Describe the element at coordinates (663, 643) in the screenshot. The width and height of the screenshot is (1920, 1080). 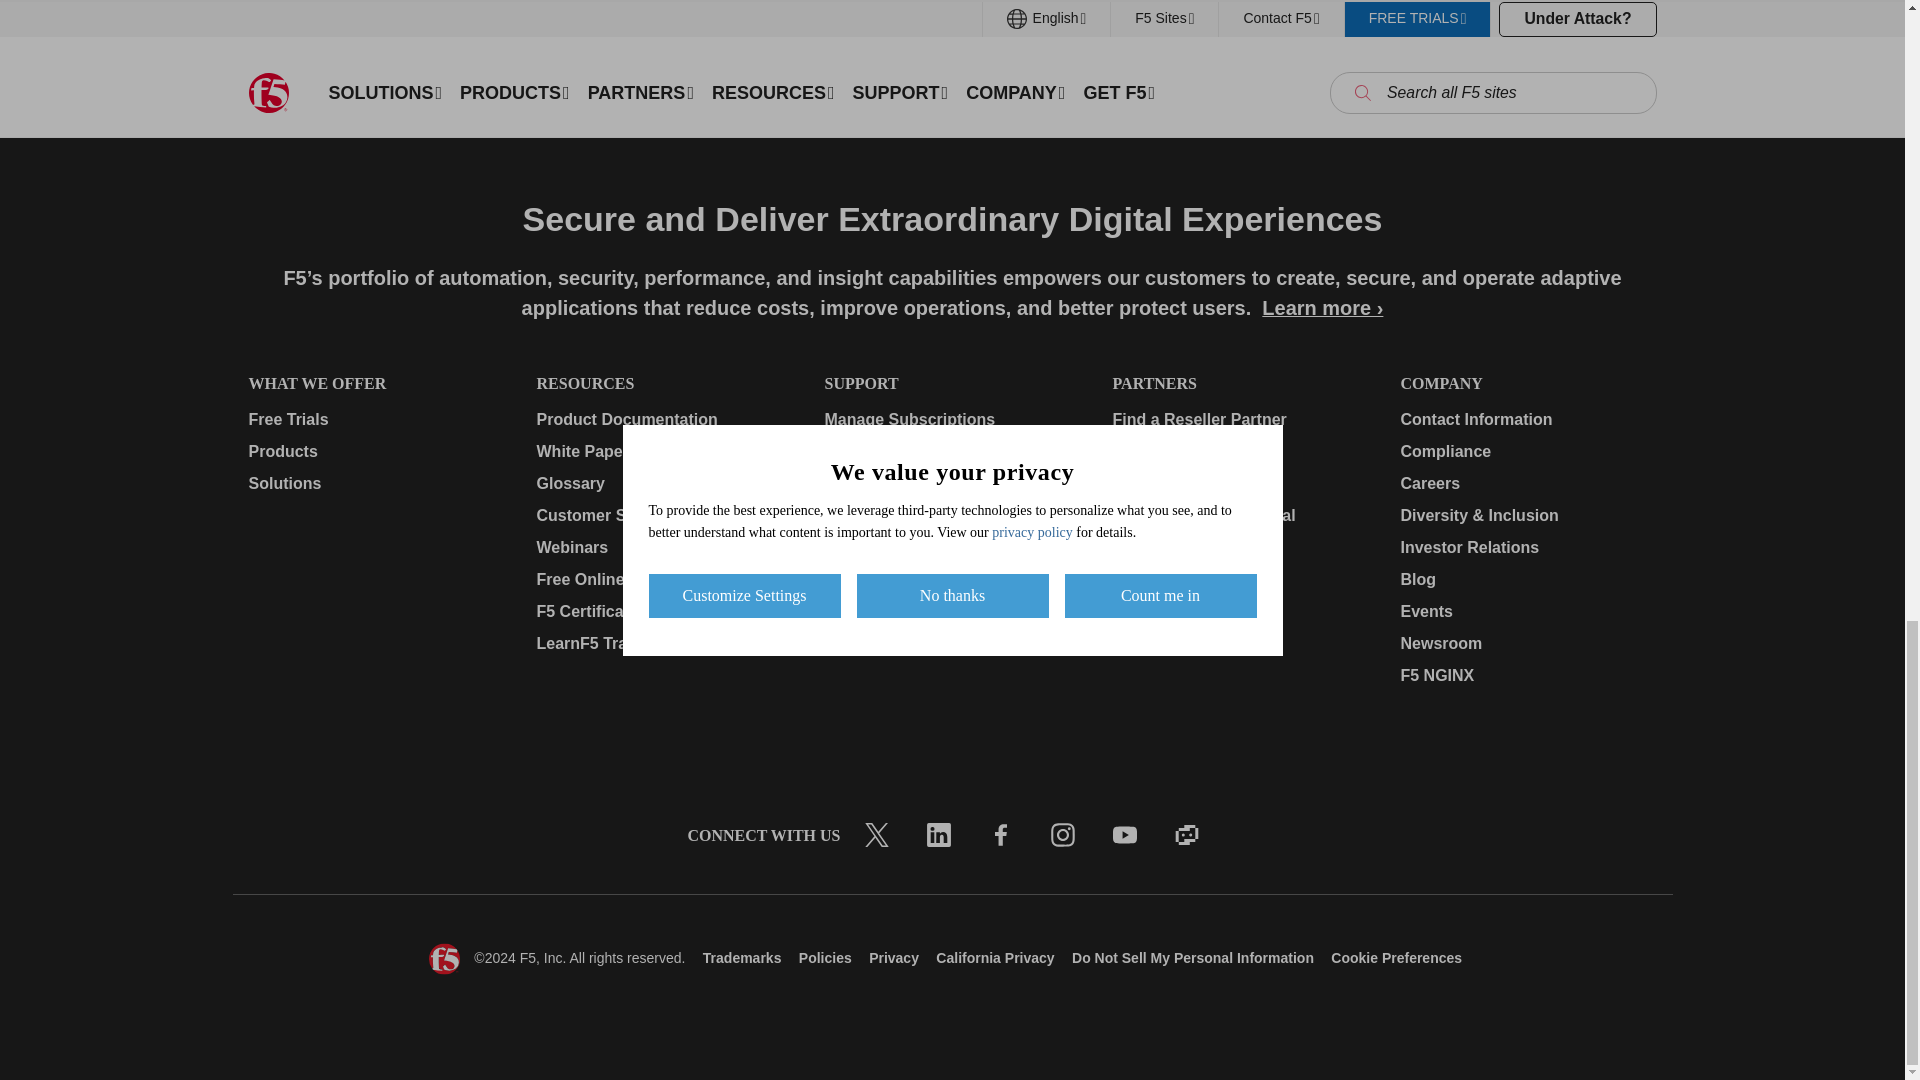
I see `LearnF5 Training` at that location.